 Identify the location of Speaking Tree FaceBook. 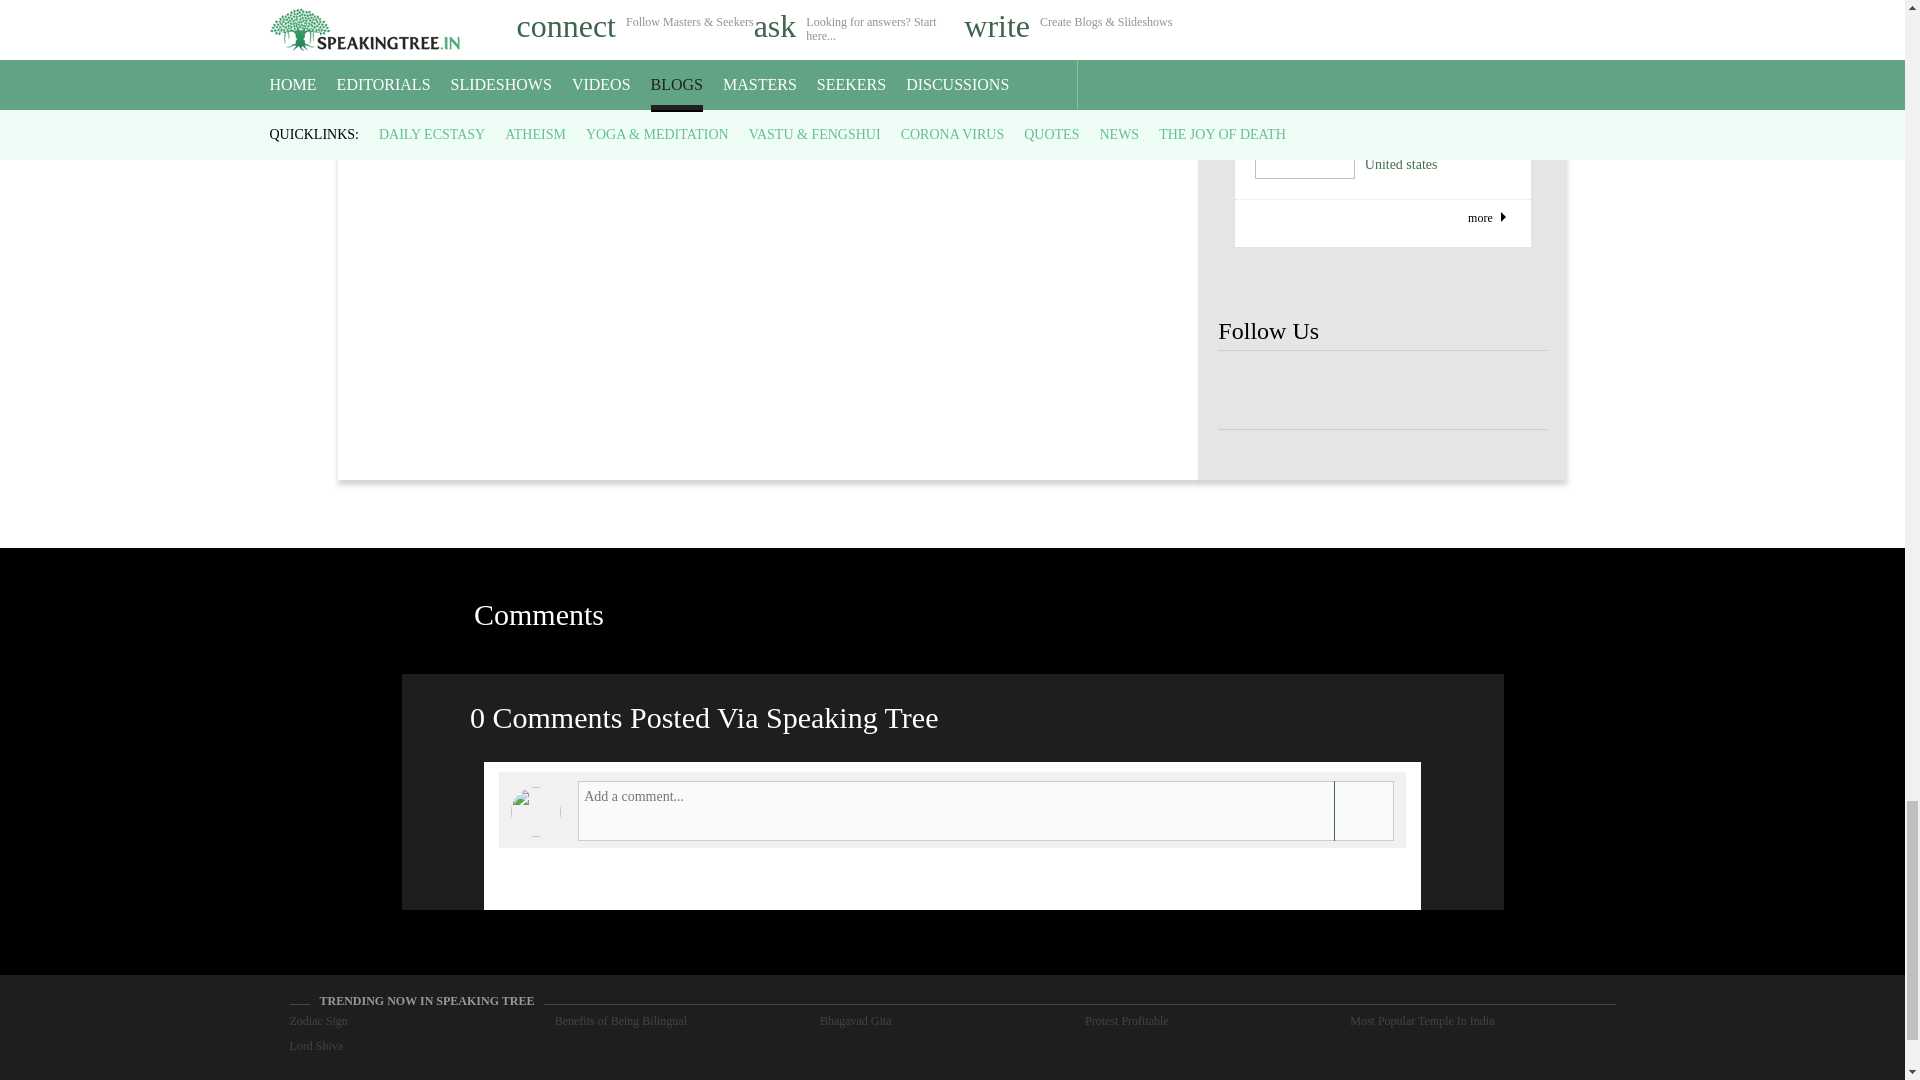
(1316, 390).